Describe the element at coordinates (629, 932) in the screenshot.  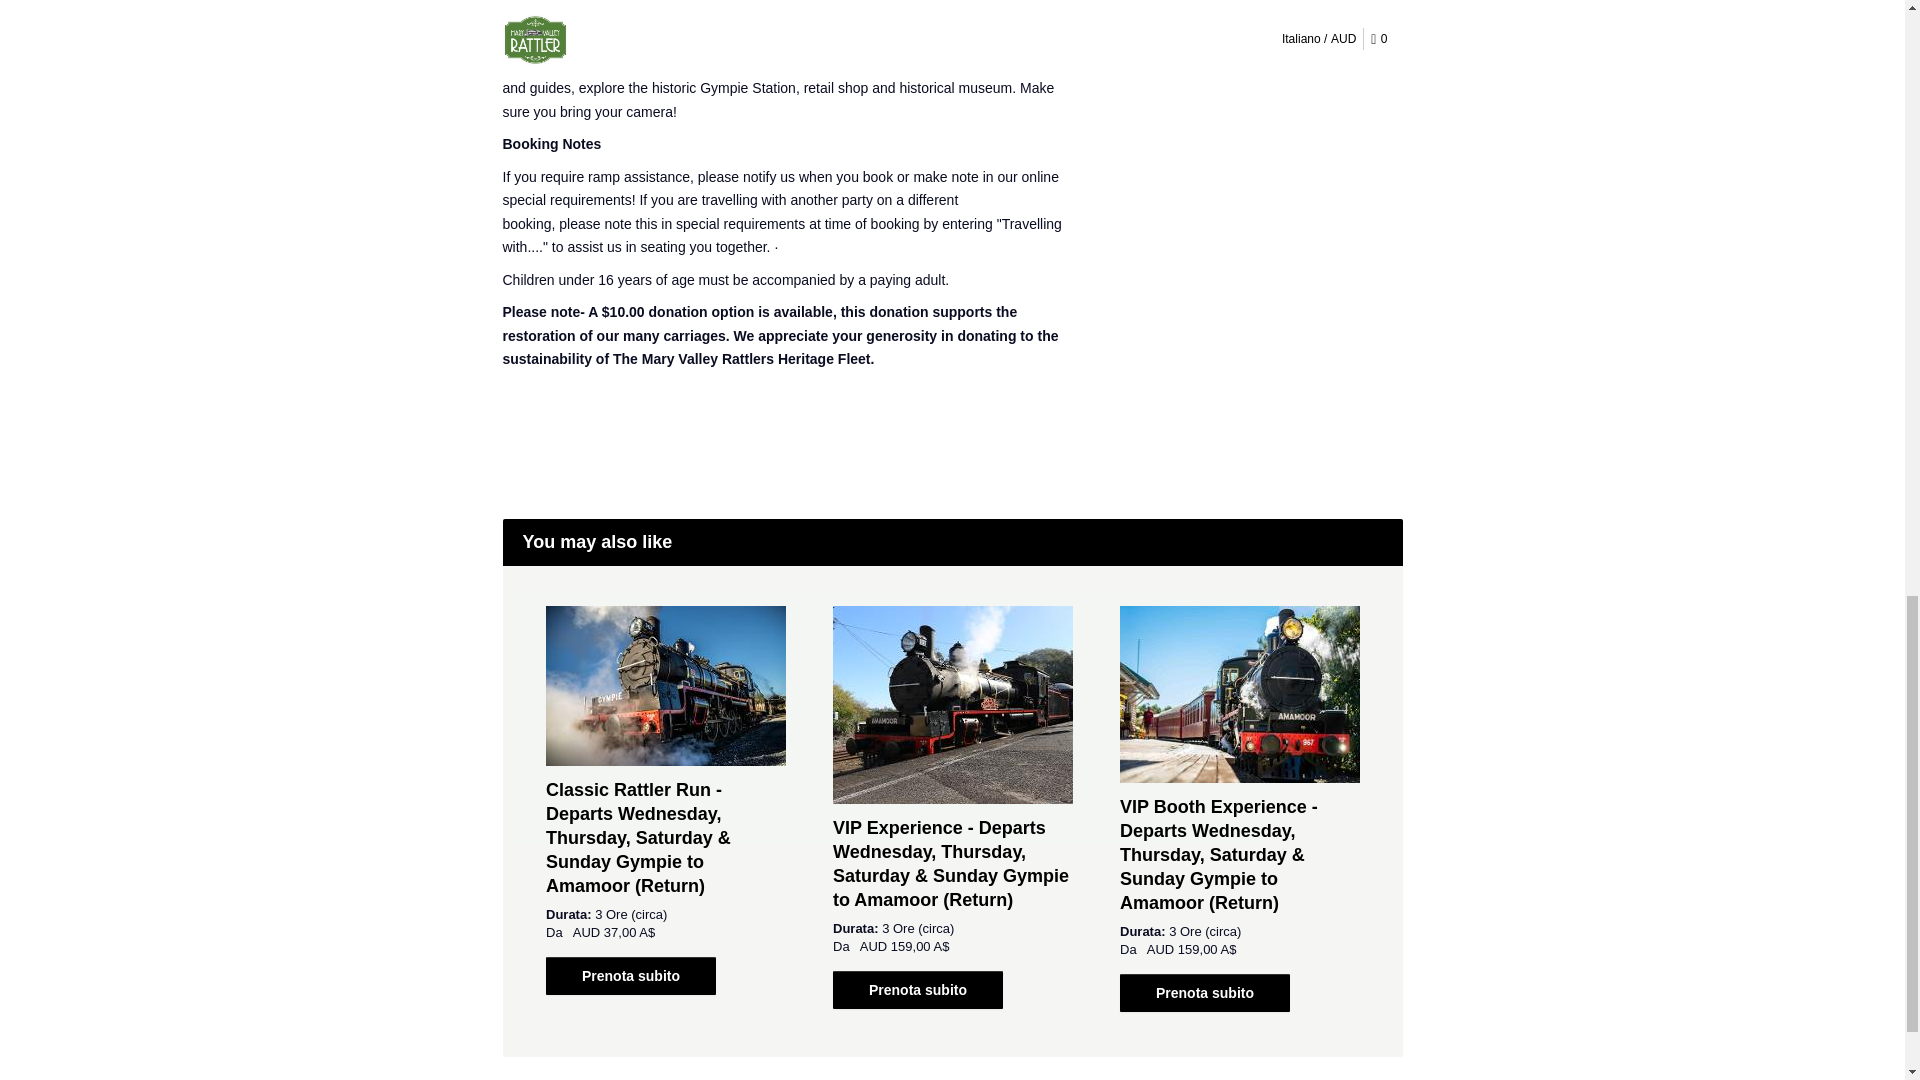
I see `Conversione stimata da 37` at that location.